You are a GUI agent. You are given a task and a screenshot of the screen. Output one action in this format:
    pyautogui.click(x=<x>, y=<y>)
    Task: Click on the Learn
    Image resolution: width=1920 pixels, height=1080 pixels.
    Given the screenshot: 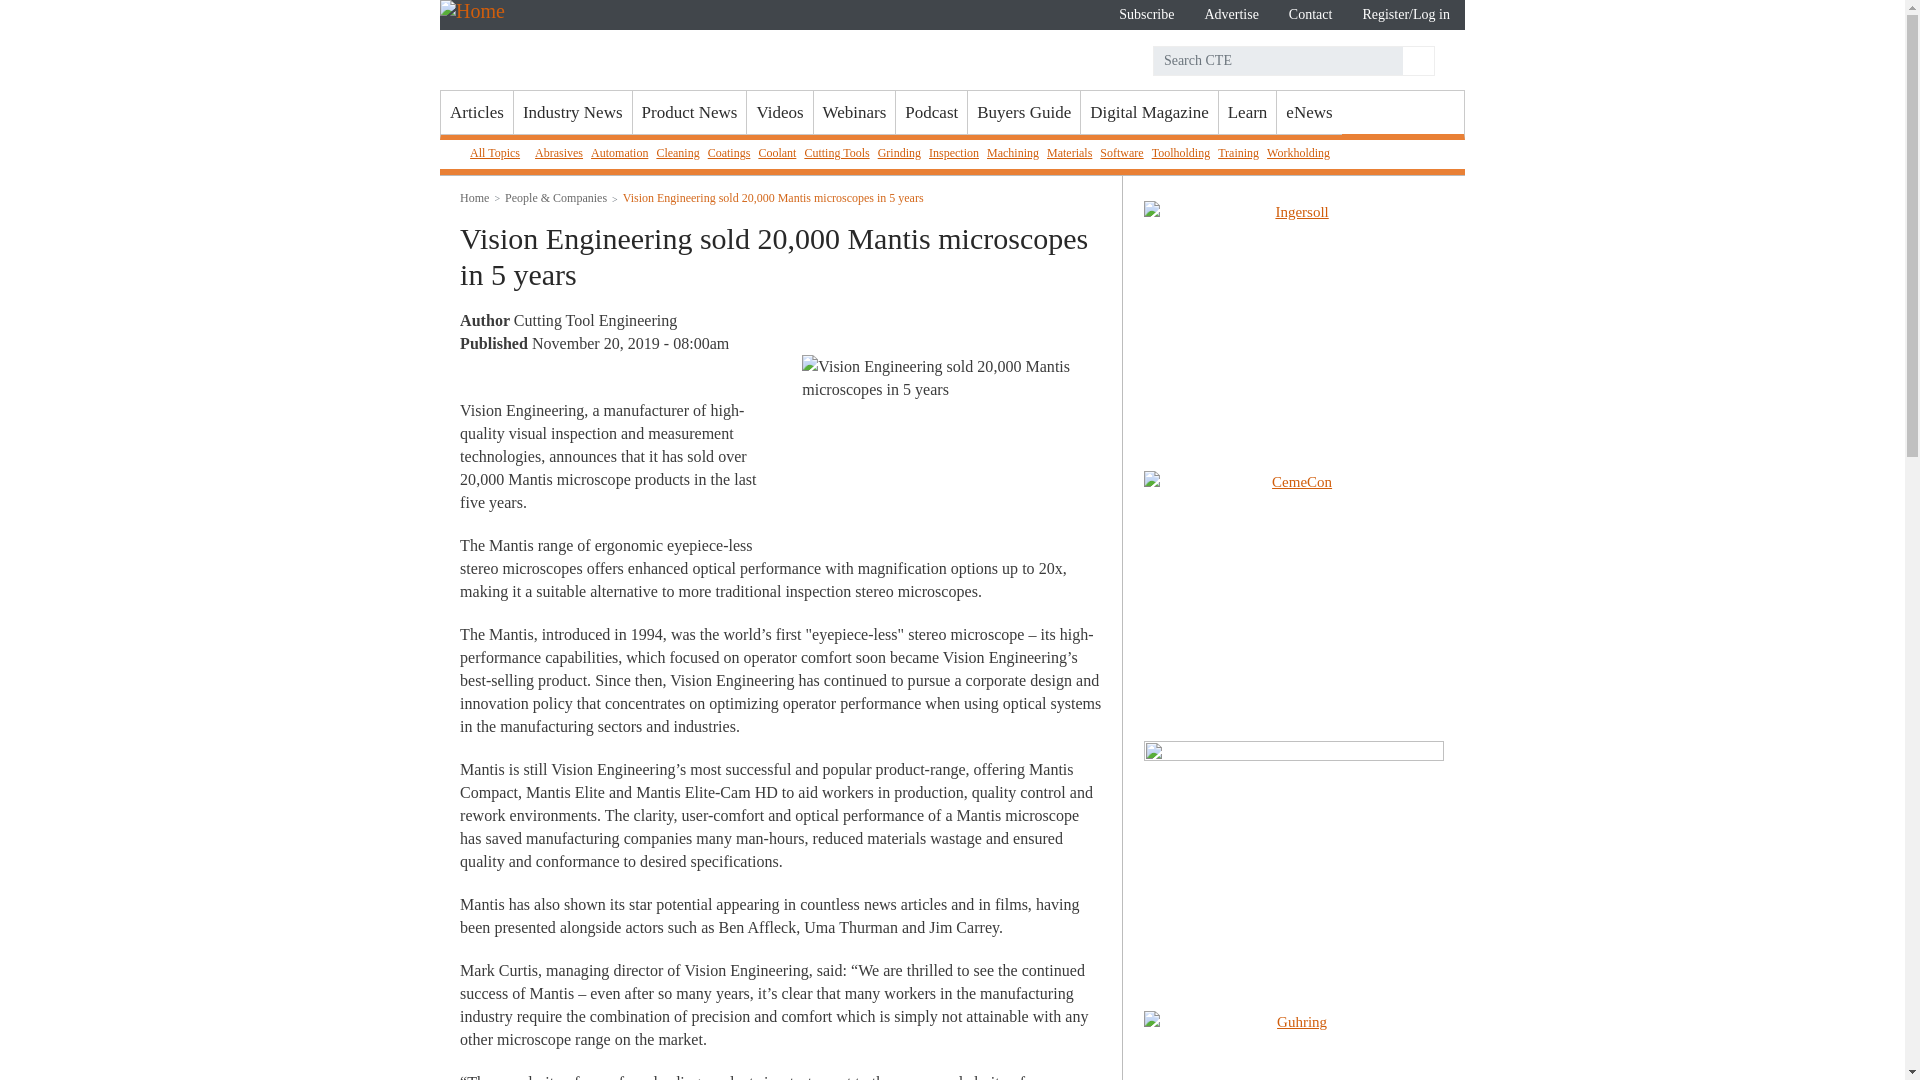 What is the action you would take?
    pyautogui.click(x=1248, y=112)
    